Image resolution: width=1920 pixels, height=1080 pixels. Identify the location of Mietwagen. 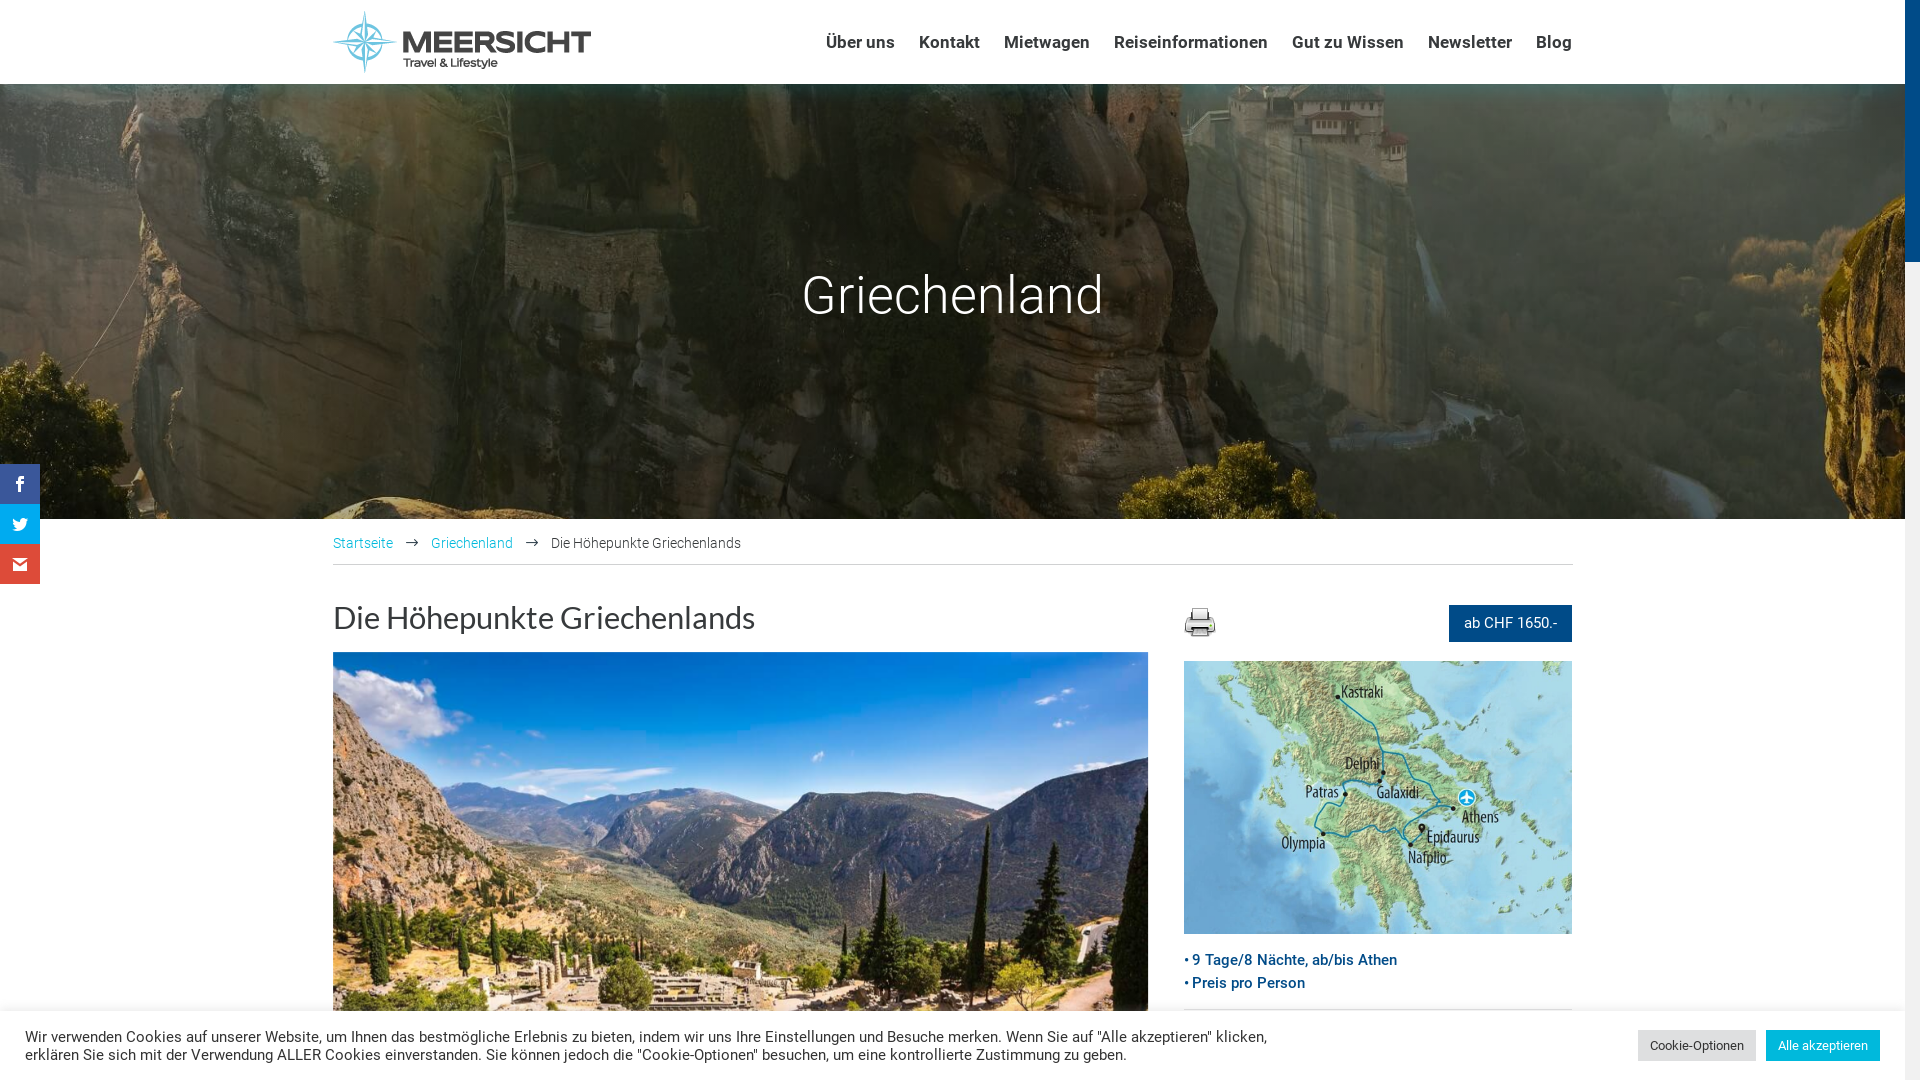
(1047, 42).